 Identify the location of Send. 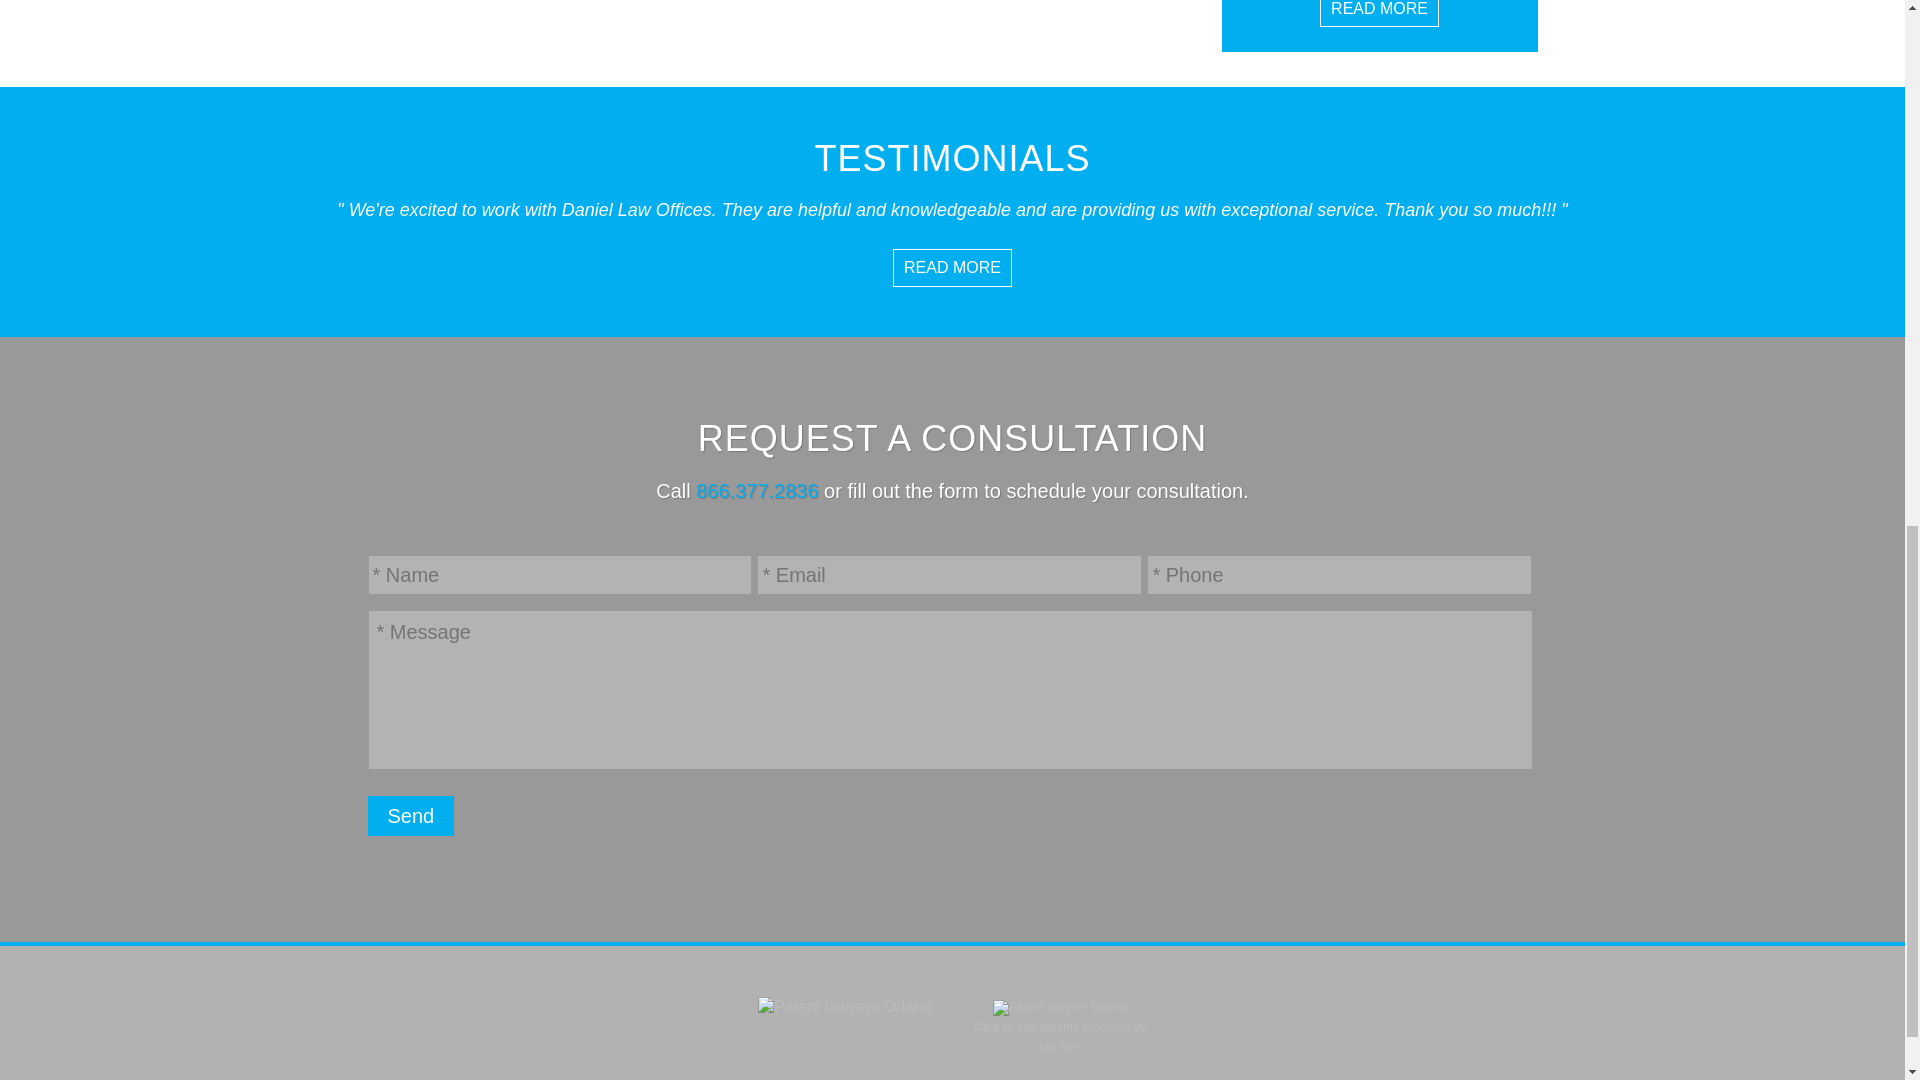
(412, 815).